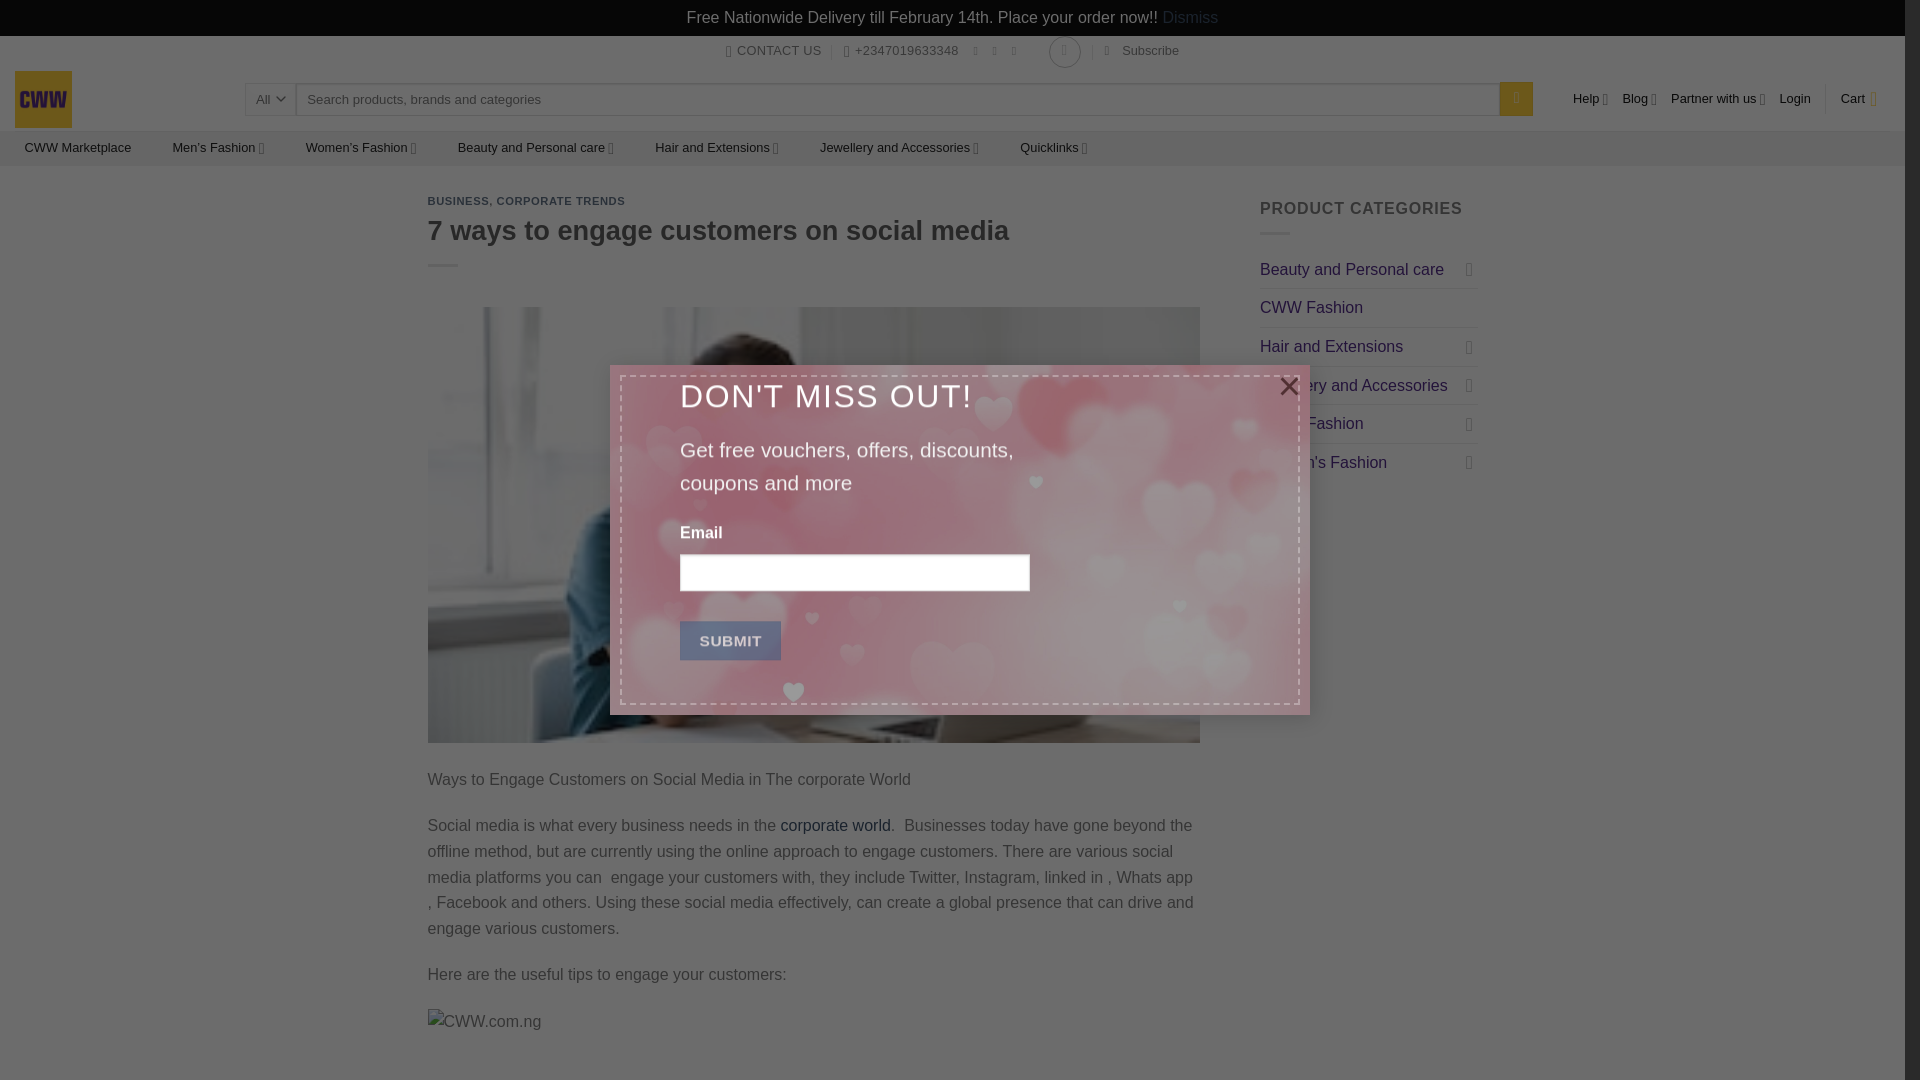 The width and height of the screenshot is (1920, 1080). I want to click on Partner with us, so click(1717, 98).